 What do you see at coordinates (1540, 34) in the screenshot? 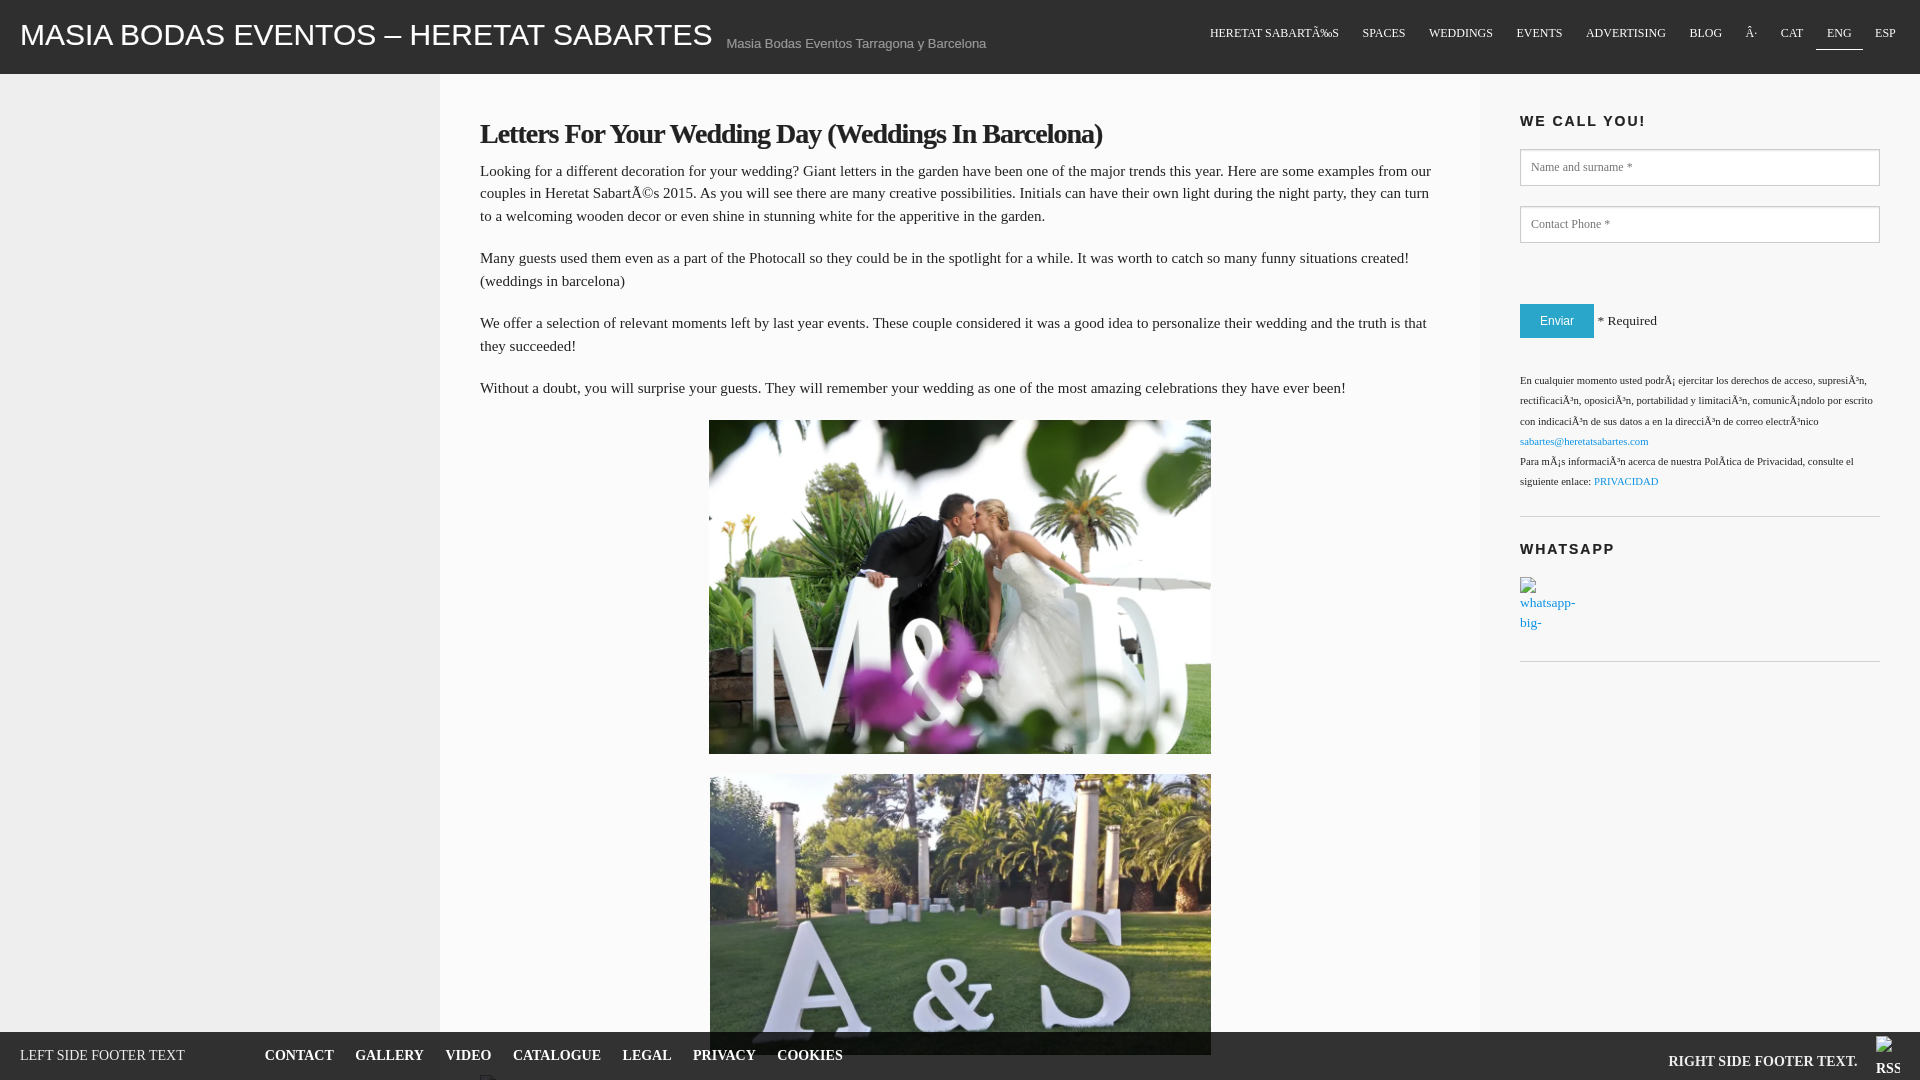
I see `EVENTS` at bounding box center [1540, 34].